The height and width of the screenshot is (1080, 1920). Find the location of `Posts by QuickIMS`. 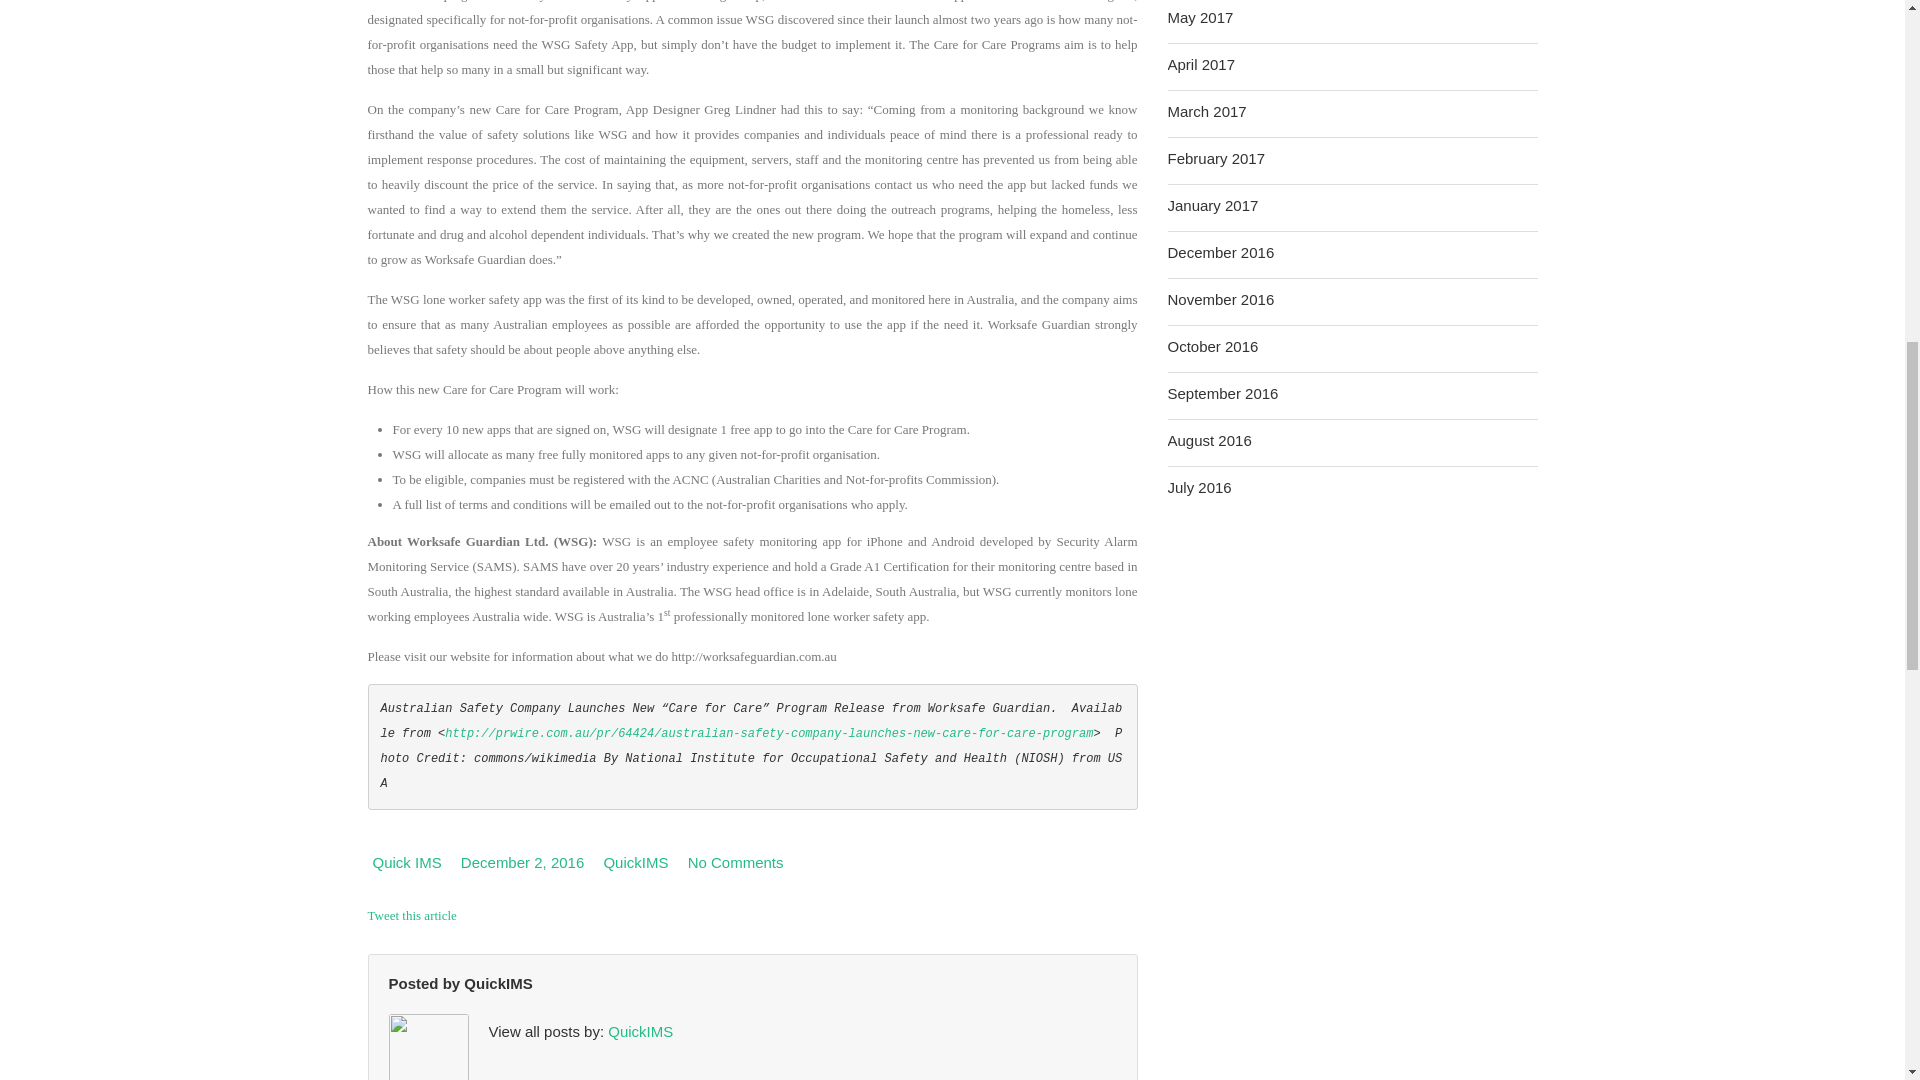

Posts by QuickIMS is located at coordinates (635, 862).